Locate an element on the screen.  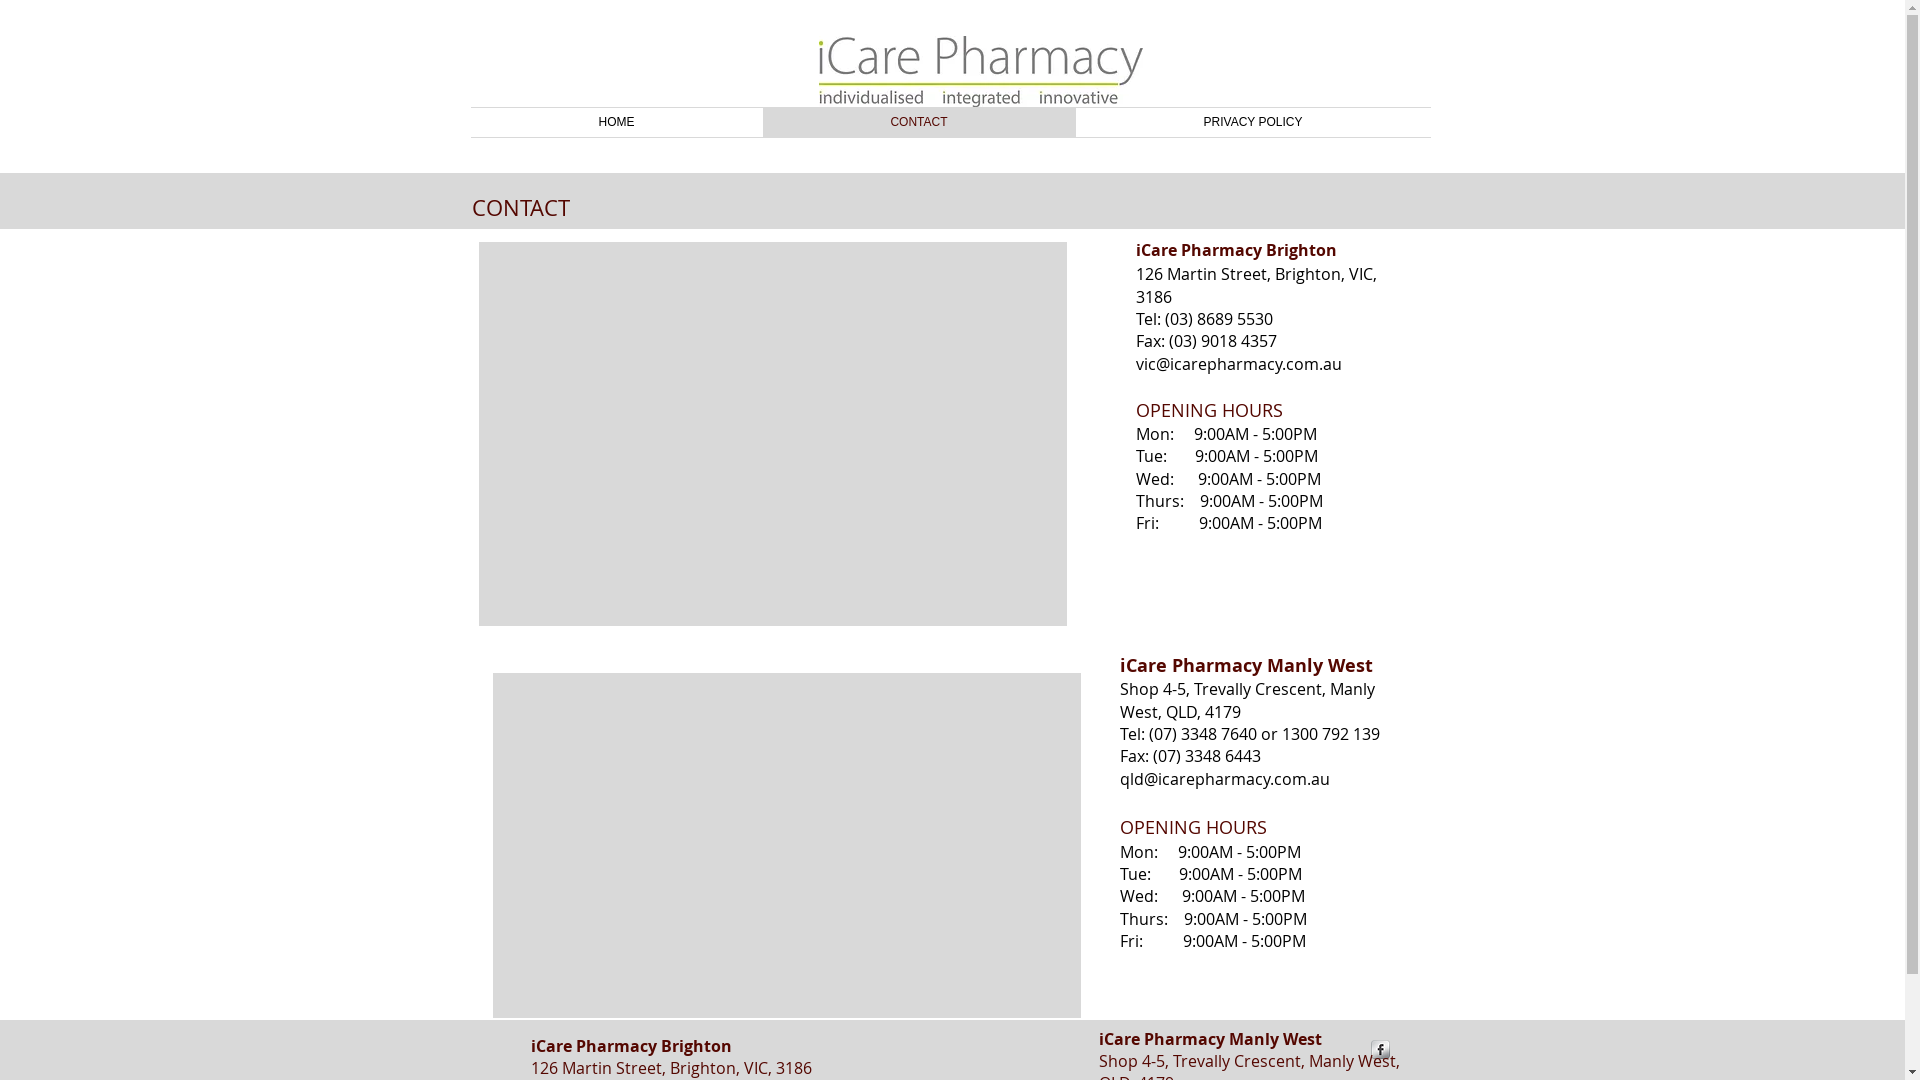
HOME is located at coordinates (616, 122).